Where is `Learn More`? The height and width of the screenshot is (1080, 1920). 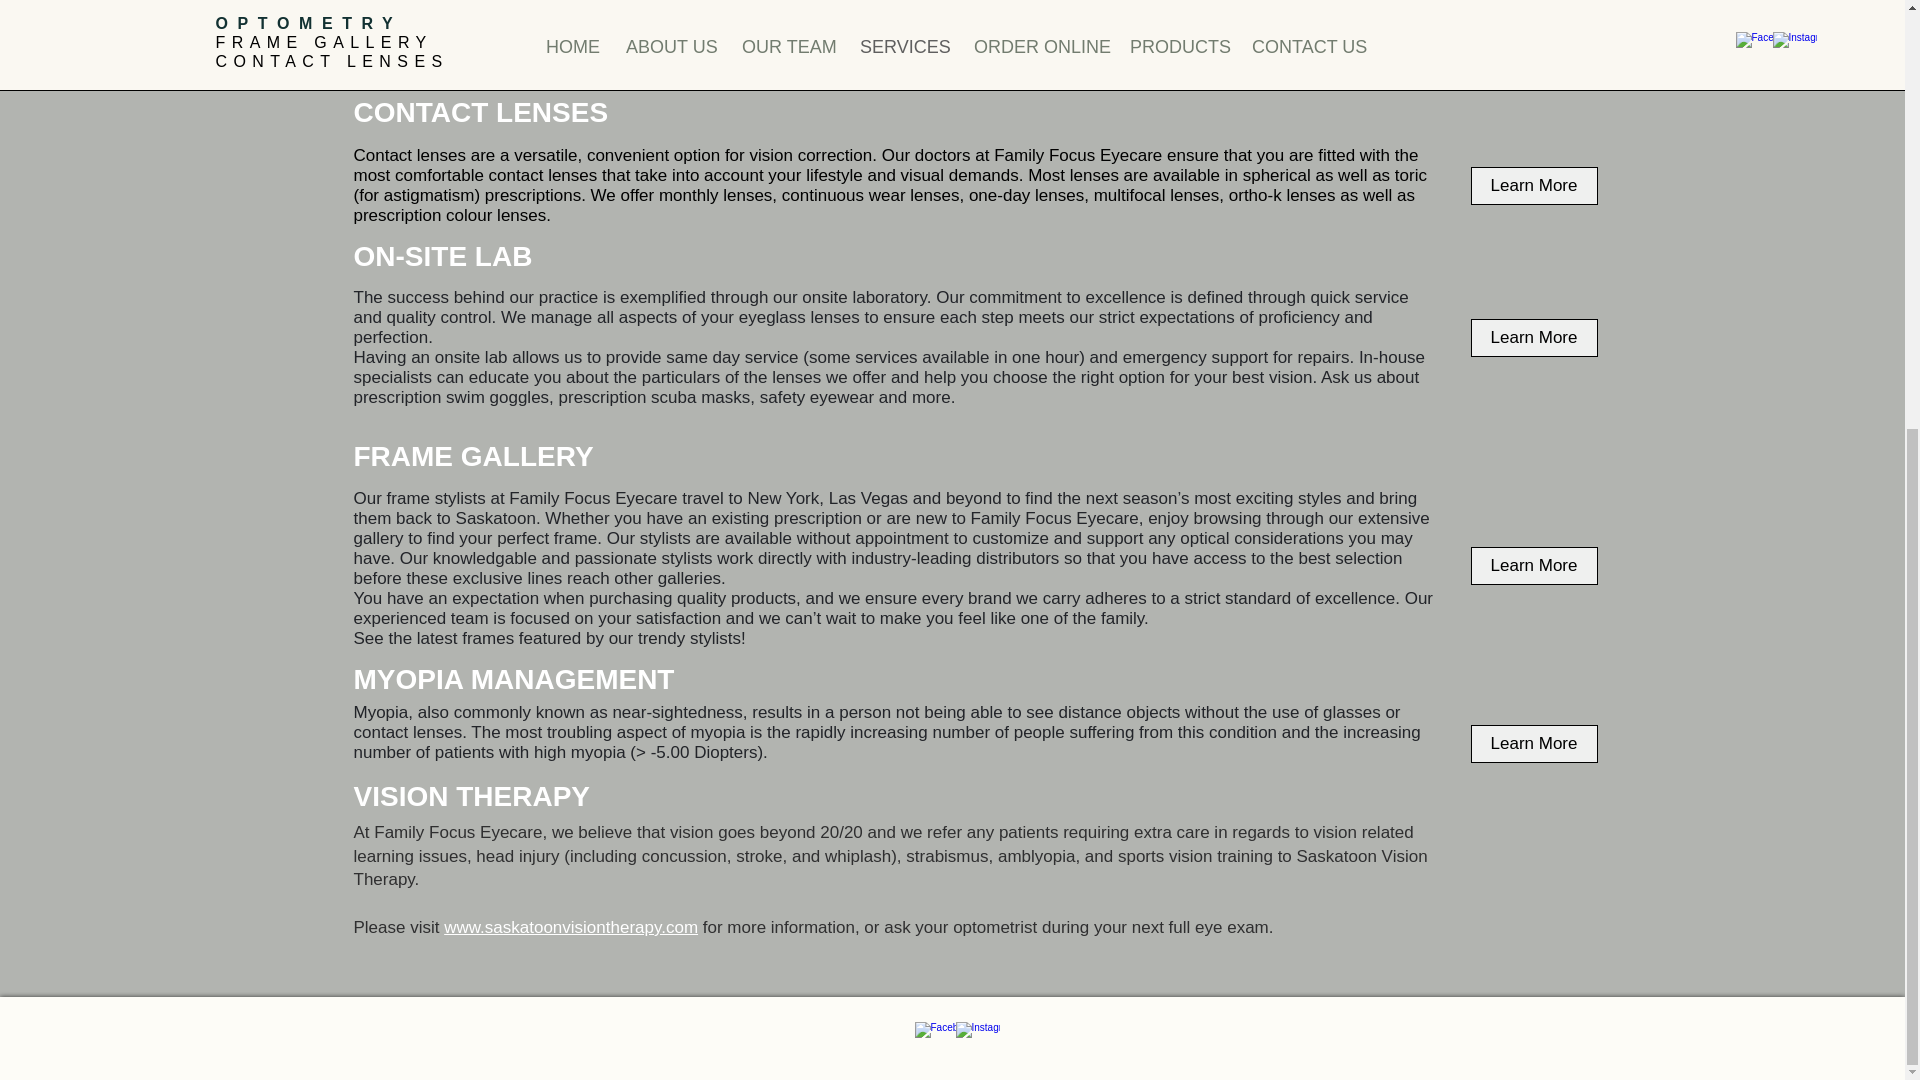 Learn More is located at coordinates (1534, 743).